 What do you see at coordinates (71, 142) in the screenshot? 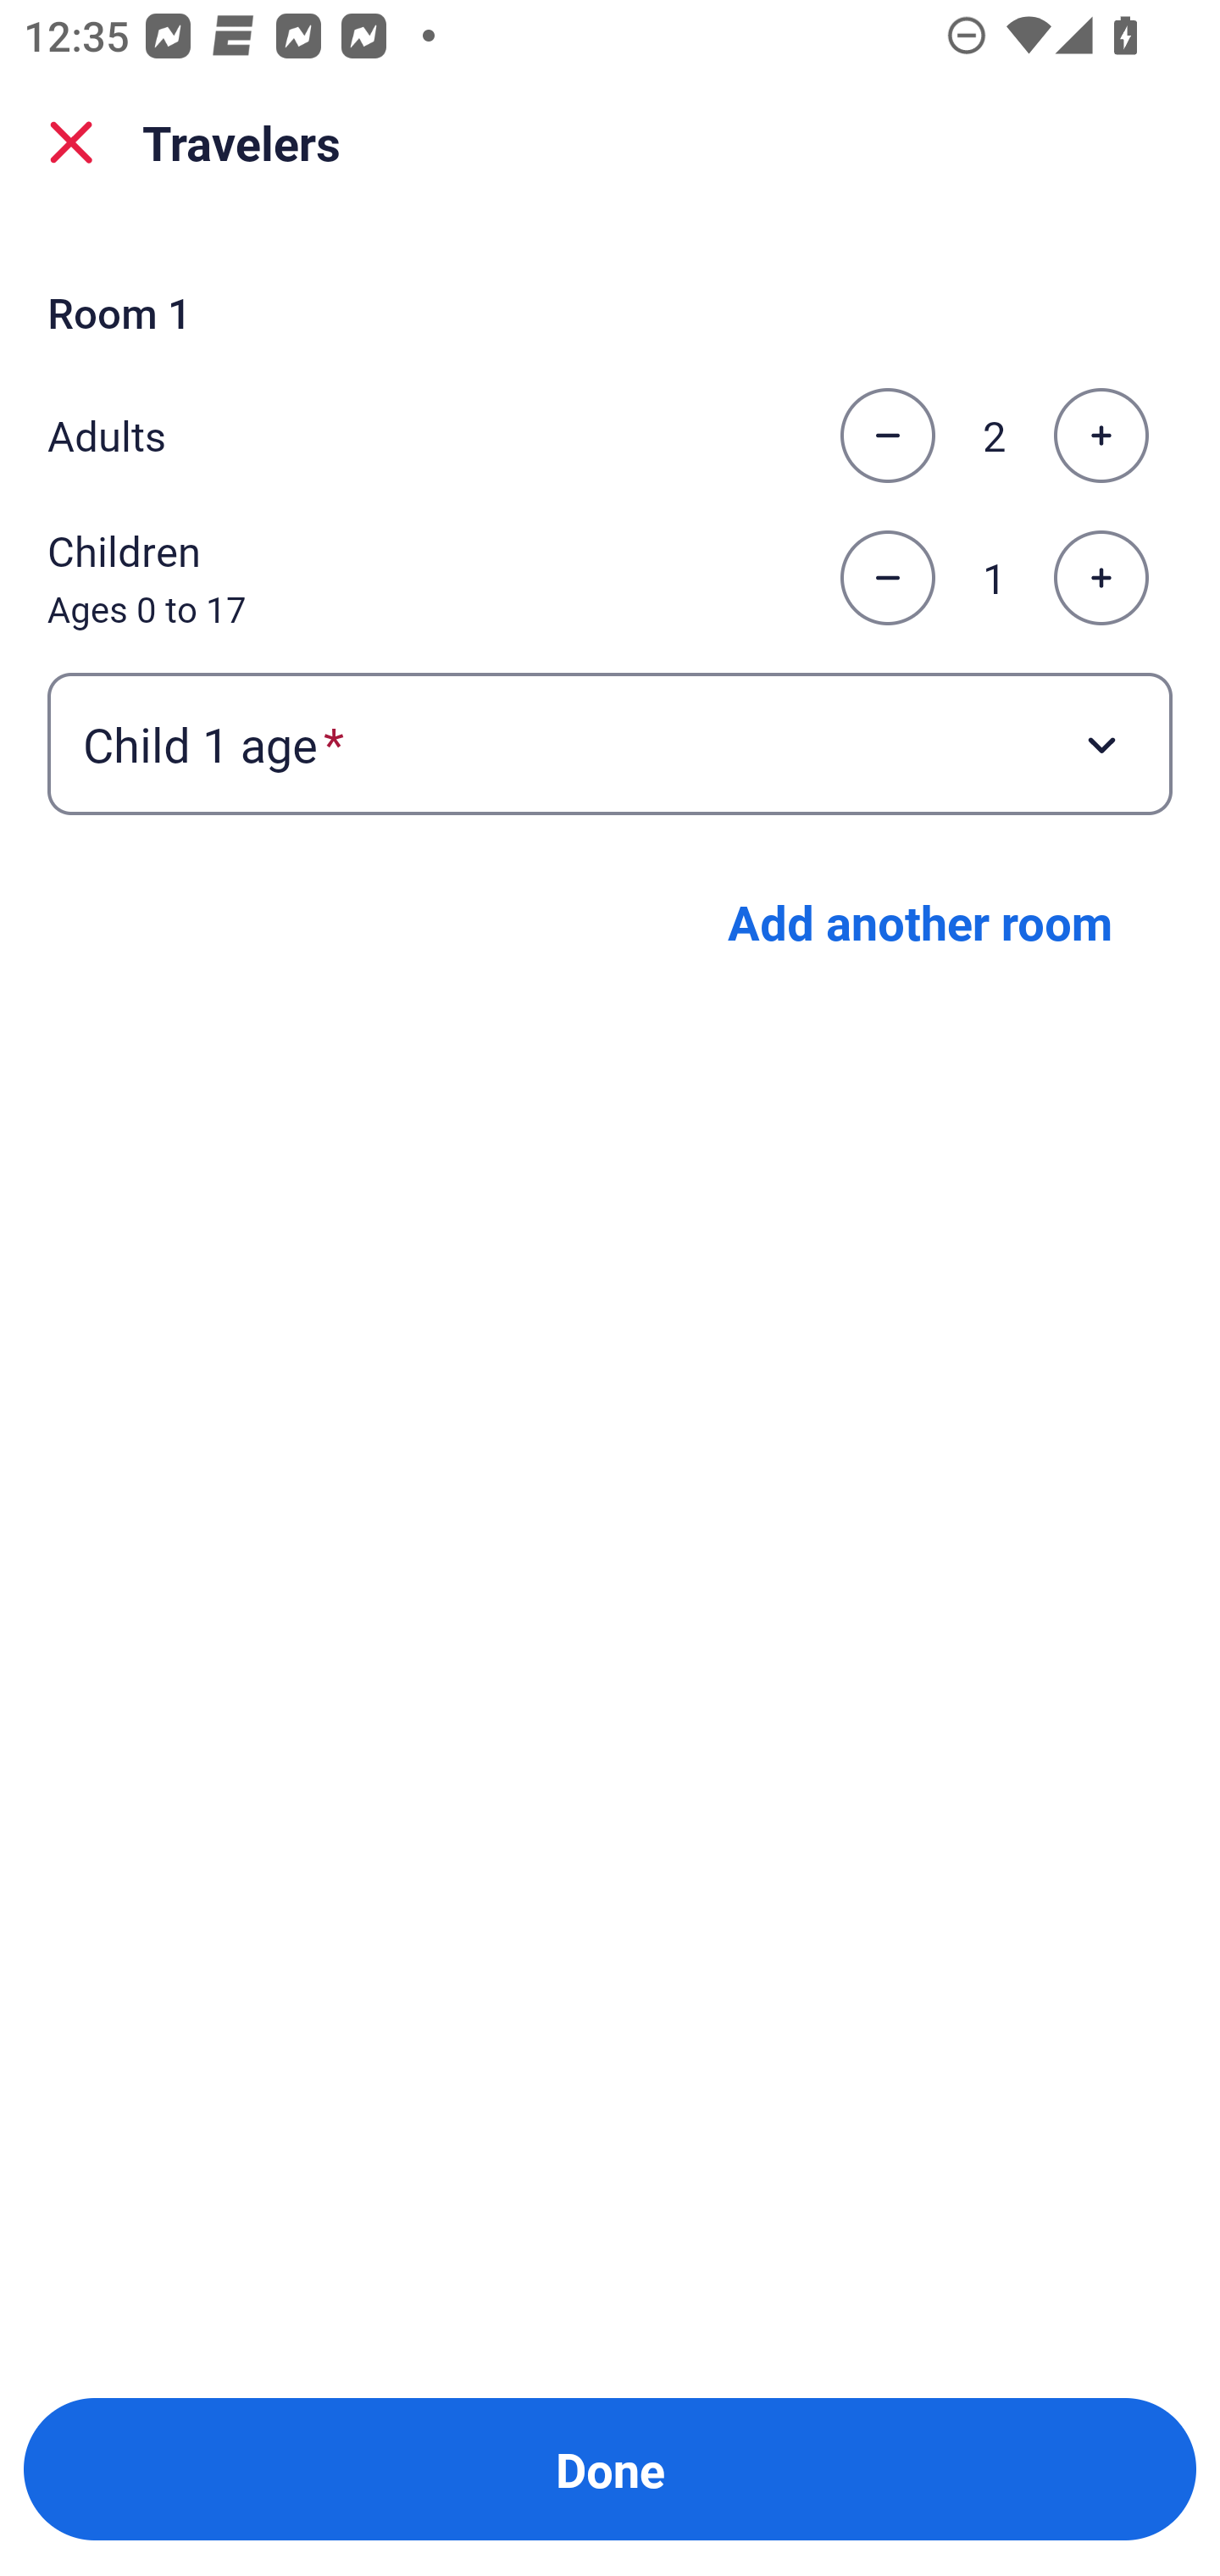
I see `close` at bounding box center [71, 142].